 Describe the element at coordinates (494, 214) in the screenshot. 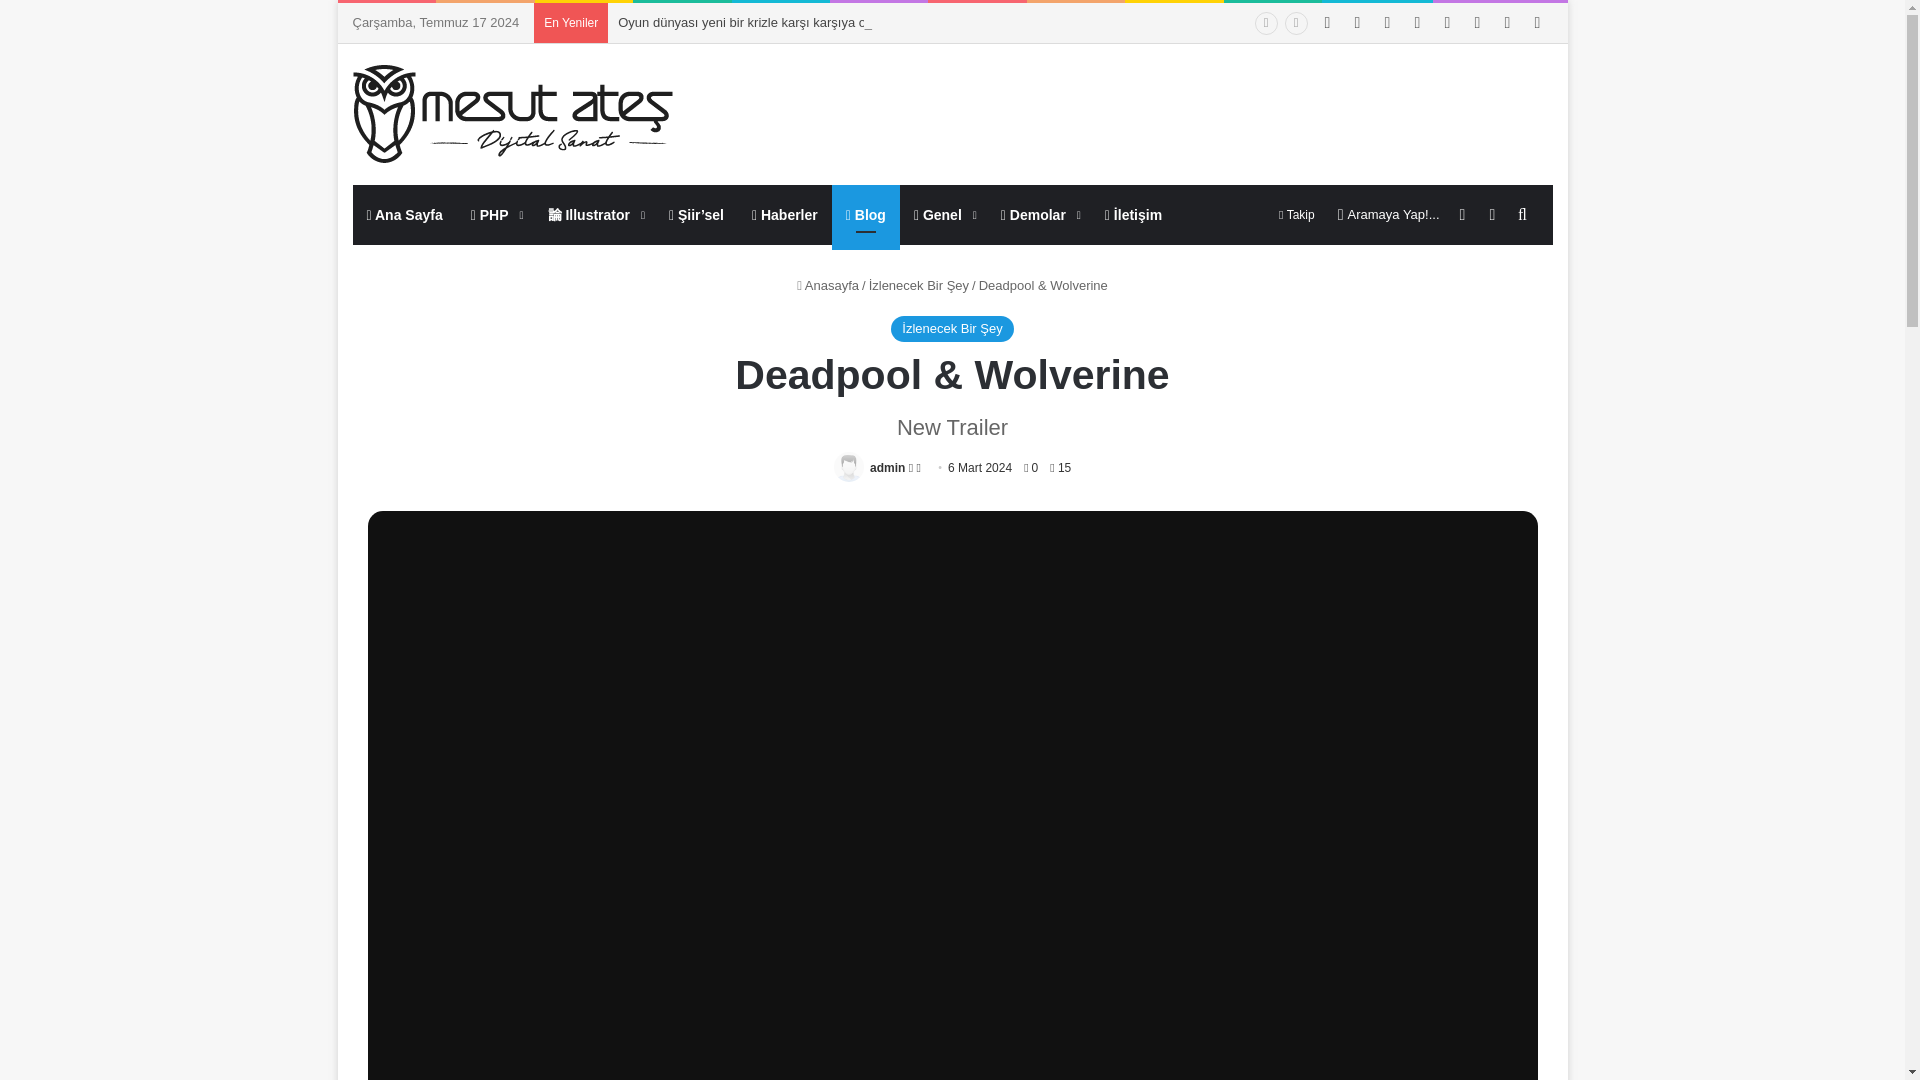

I see `PHP` at that location.